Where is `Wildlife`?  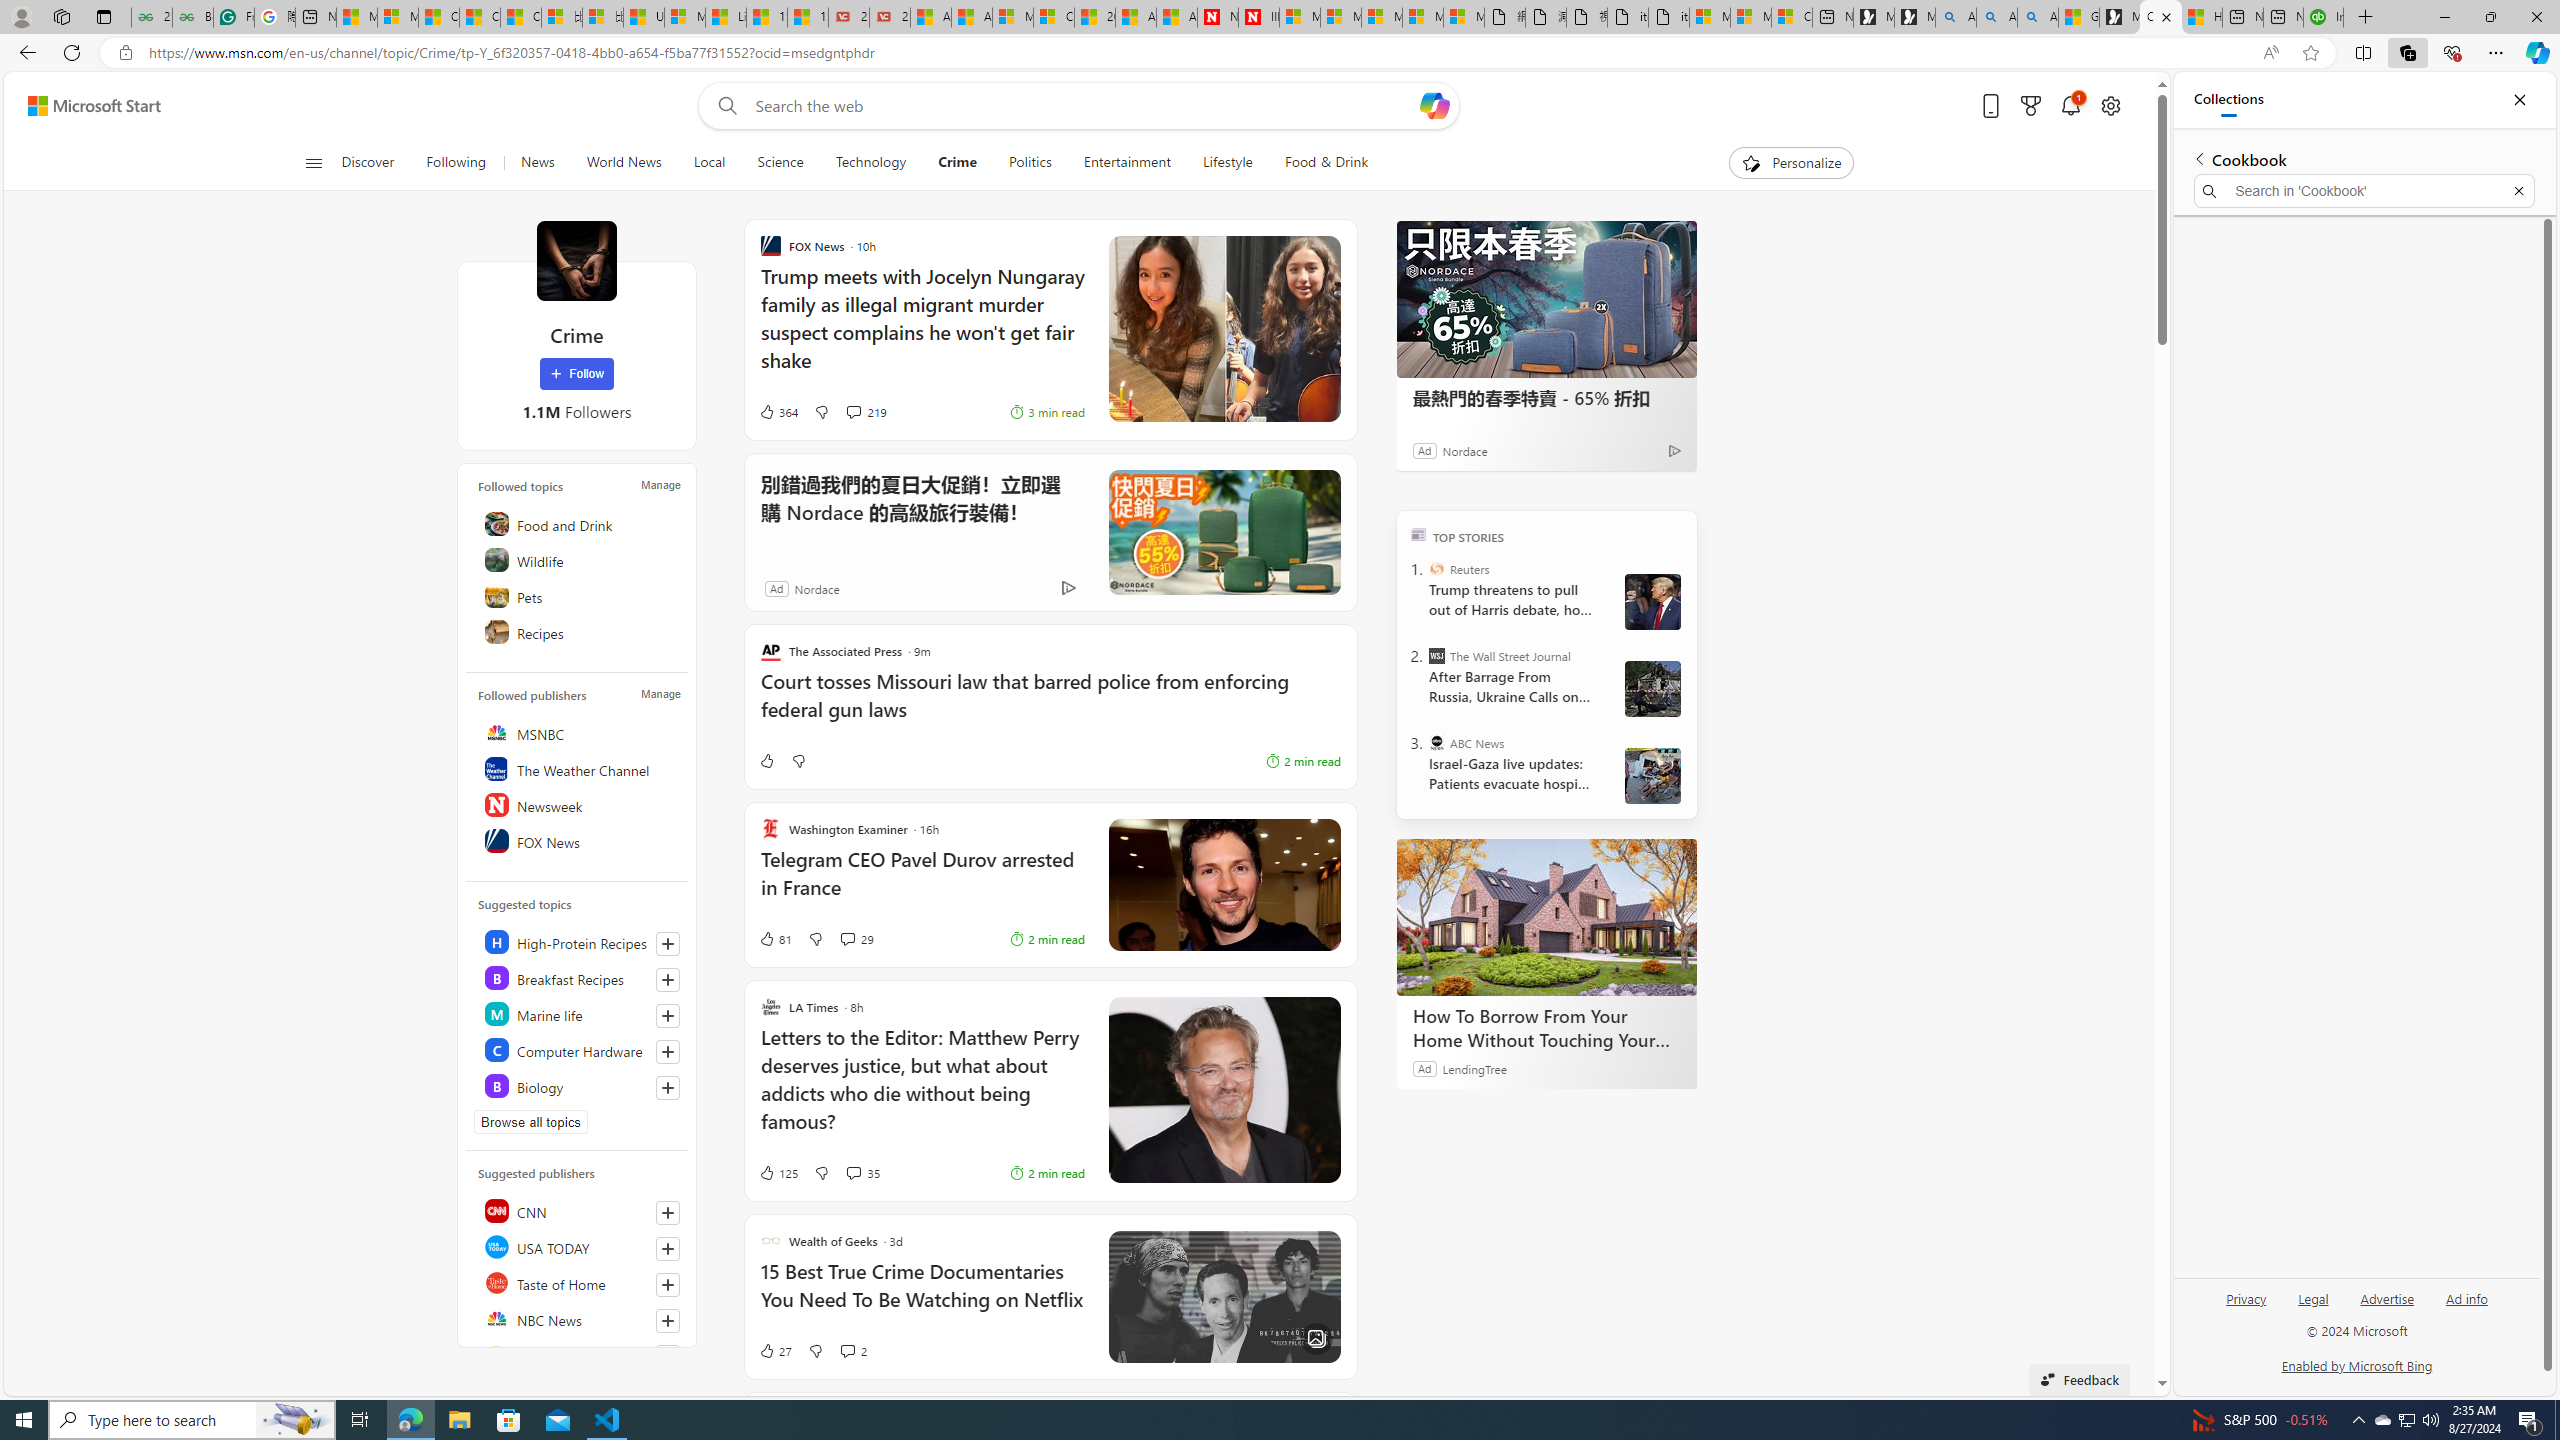 Wildlife is located at coordinates (578, 560).